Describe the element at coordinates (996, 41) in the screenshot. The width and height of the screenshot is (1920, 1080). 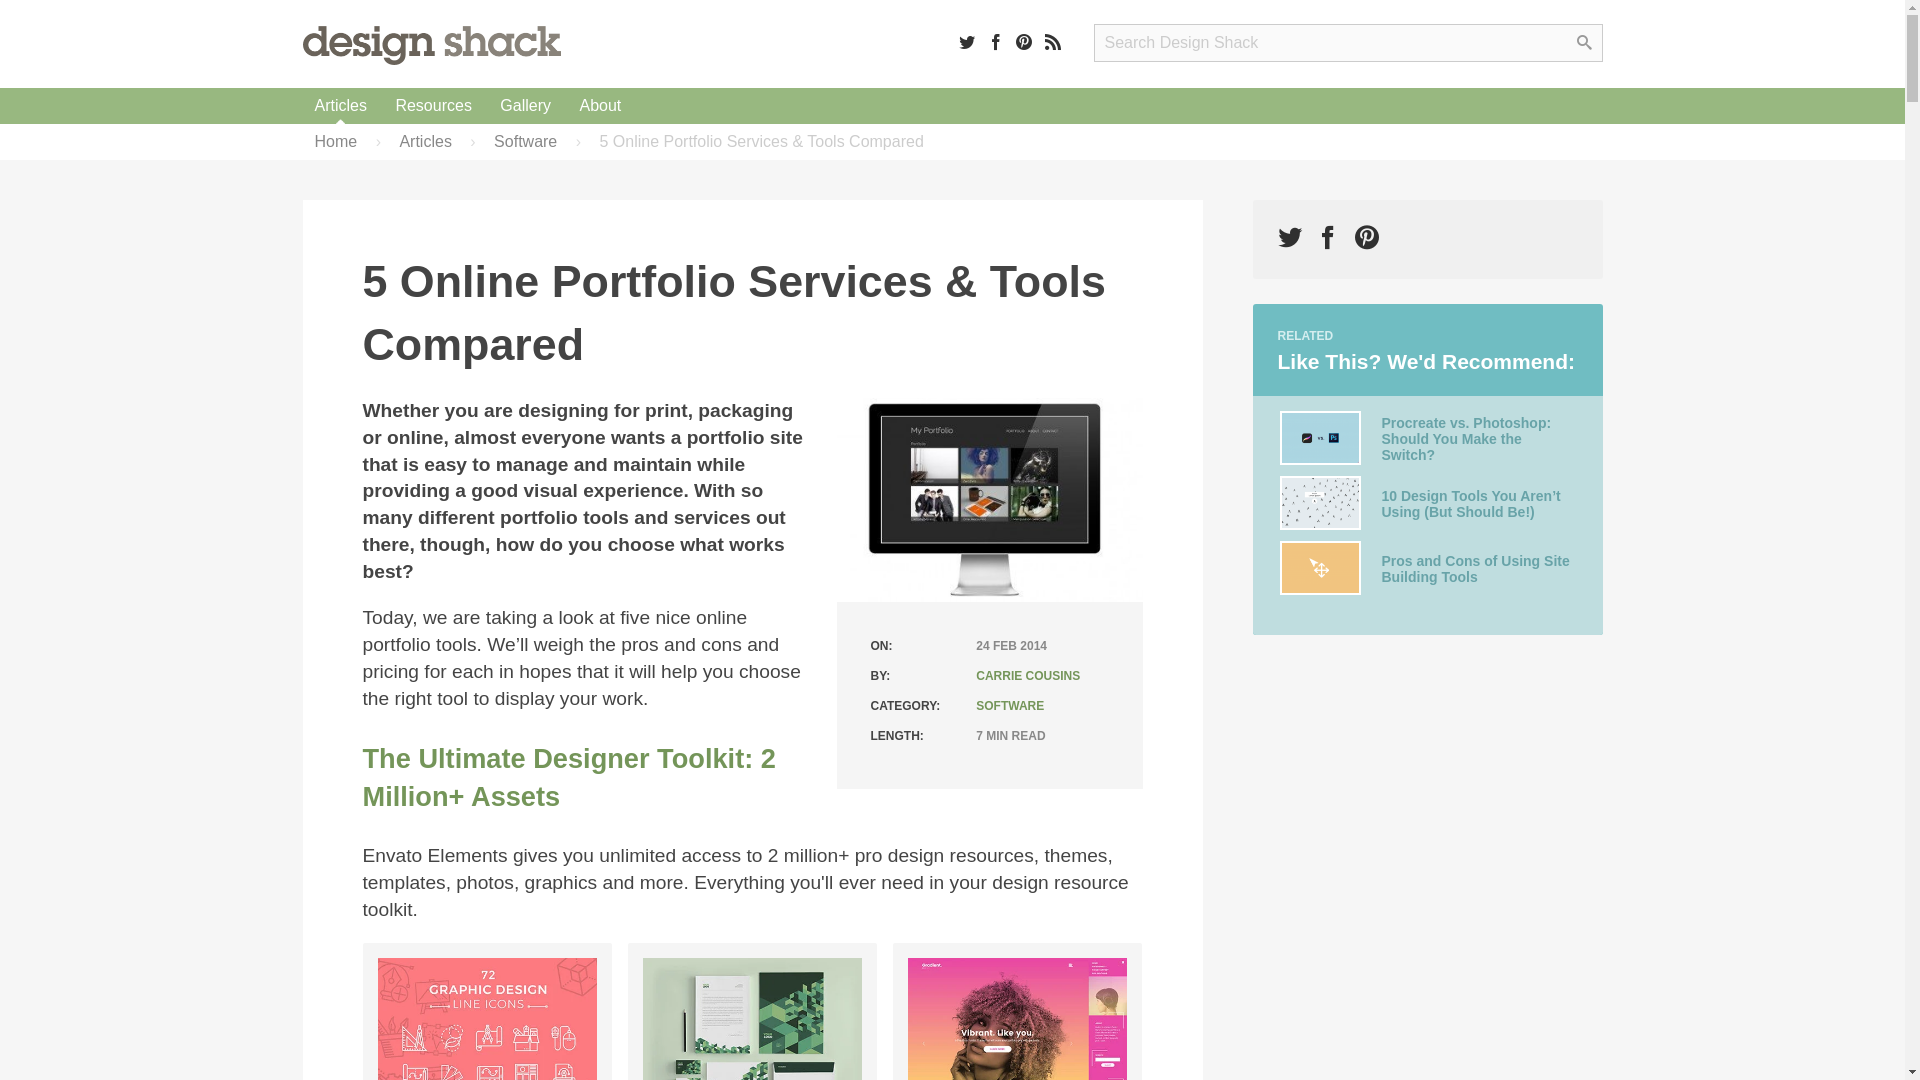
I see `Facebook` at that location.